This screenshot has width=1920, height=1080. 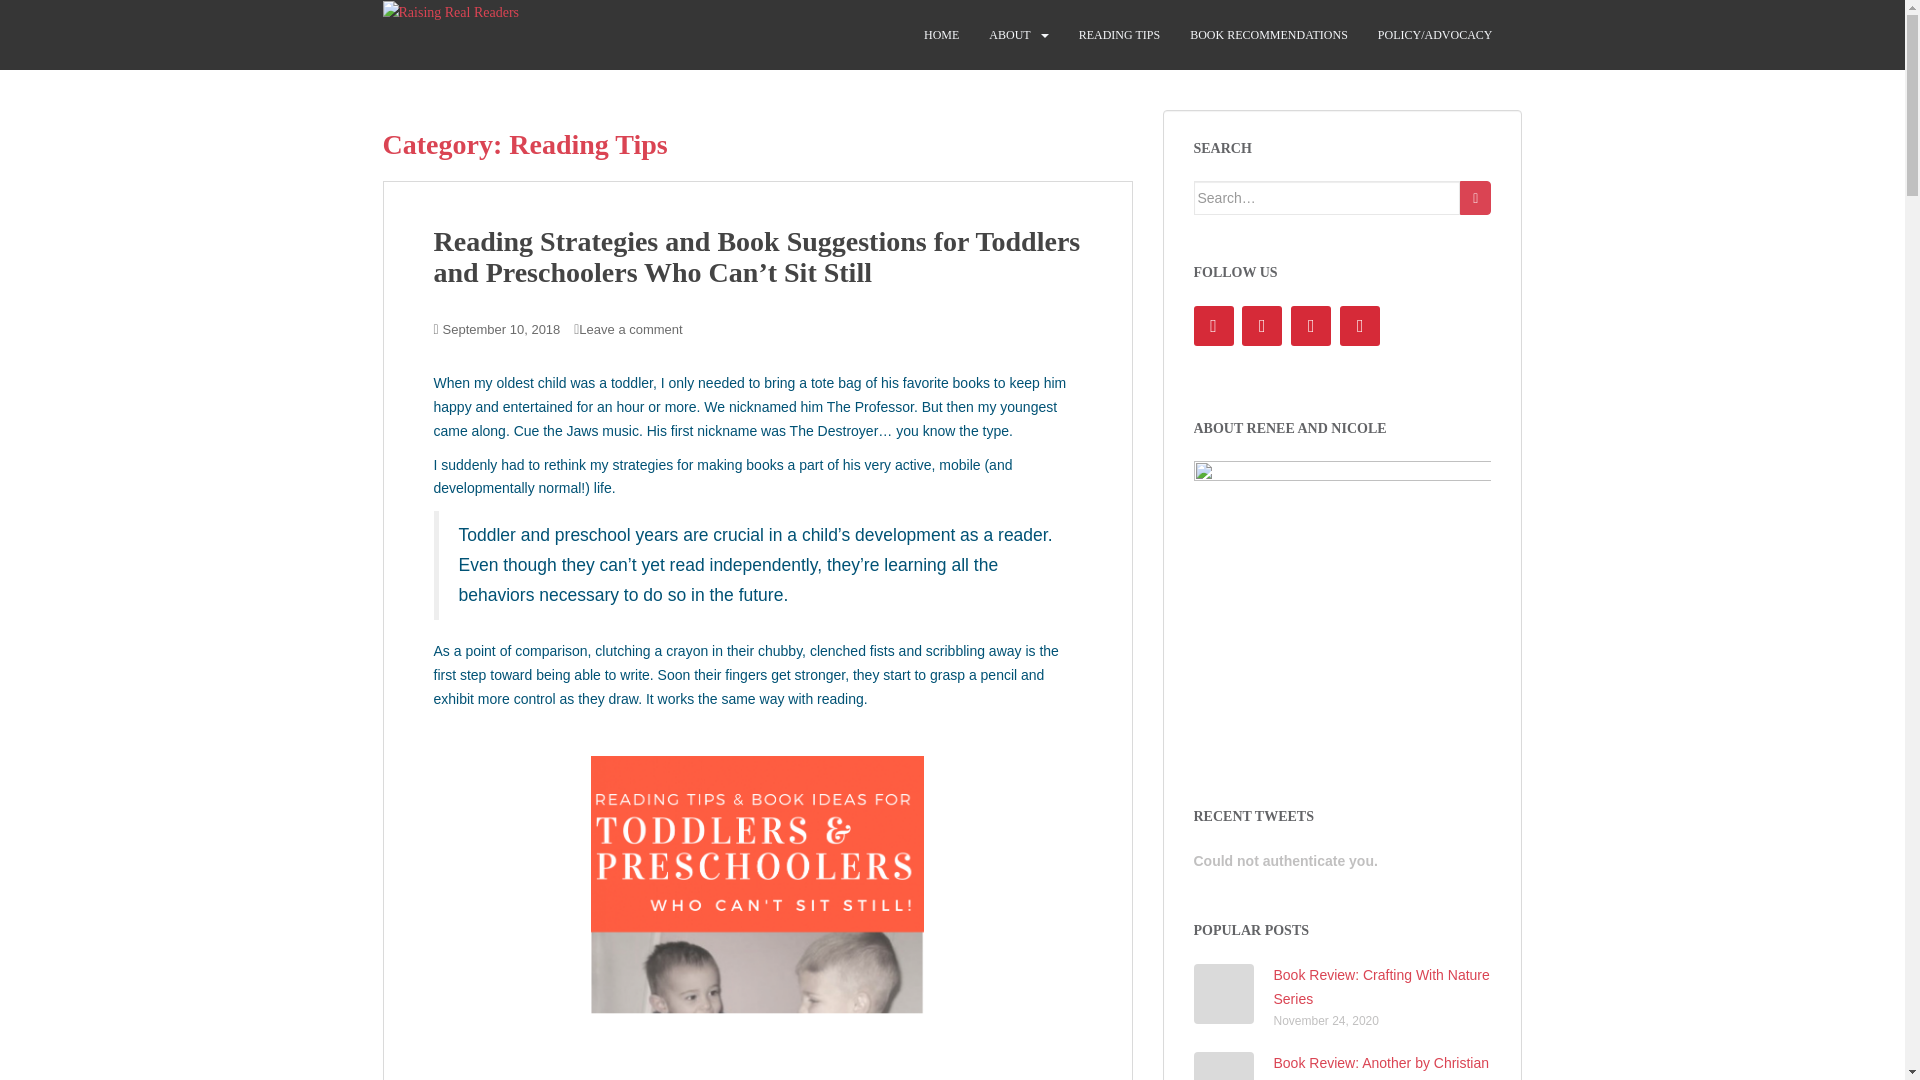 I want to click on September 10, 2018, so click(x=502, y=328).